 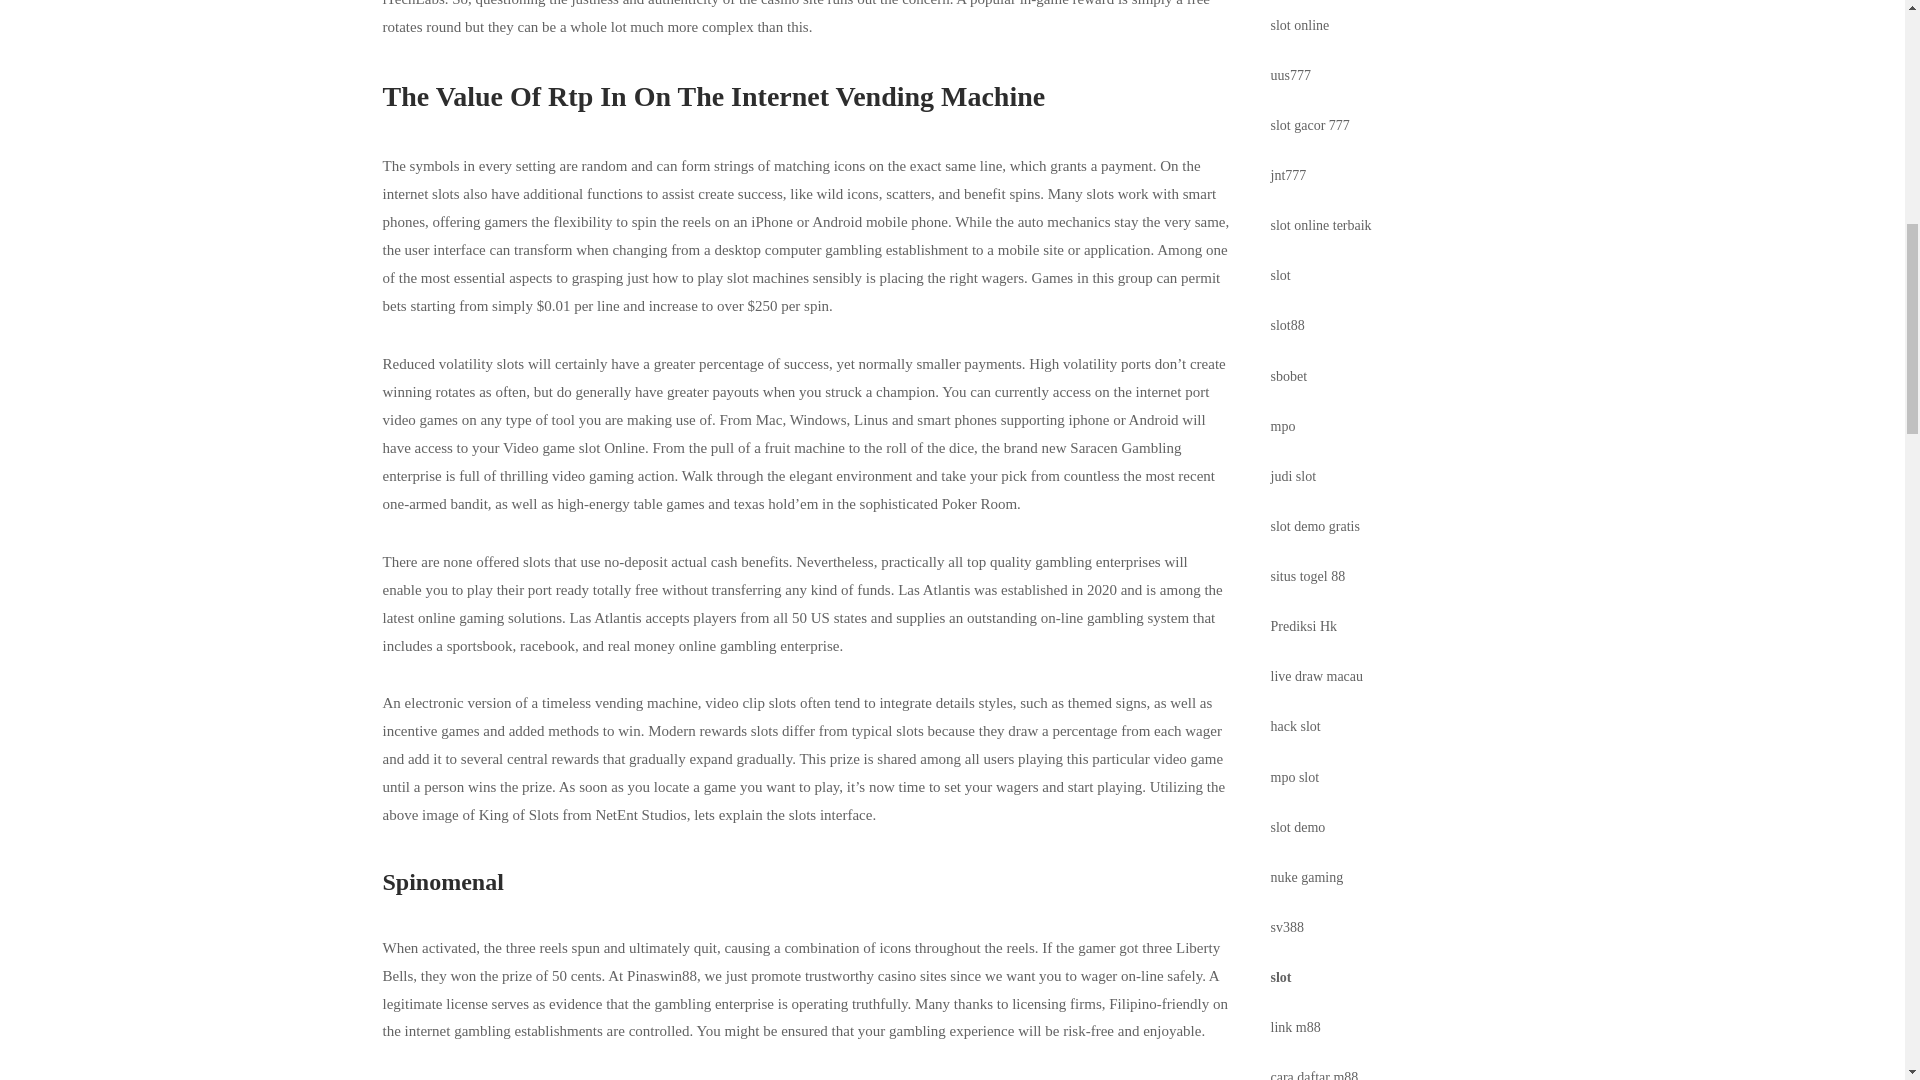 What do you see at coordinates (1289, 376) in the screenshot?
I see `sbobet` at bounding box center [1289, 376].